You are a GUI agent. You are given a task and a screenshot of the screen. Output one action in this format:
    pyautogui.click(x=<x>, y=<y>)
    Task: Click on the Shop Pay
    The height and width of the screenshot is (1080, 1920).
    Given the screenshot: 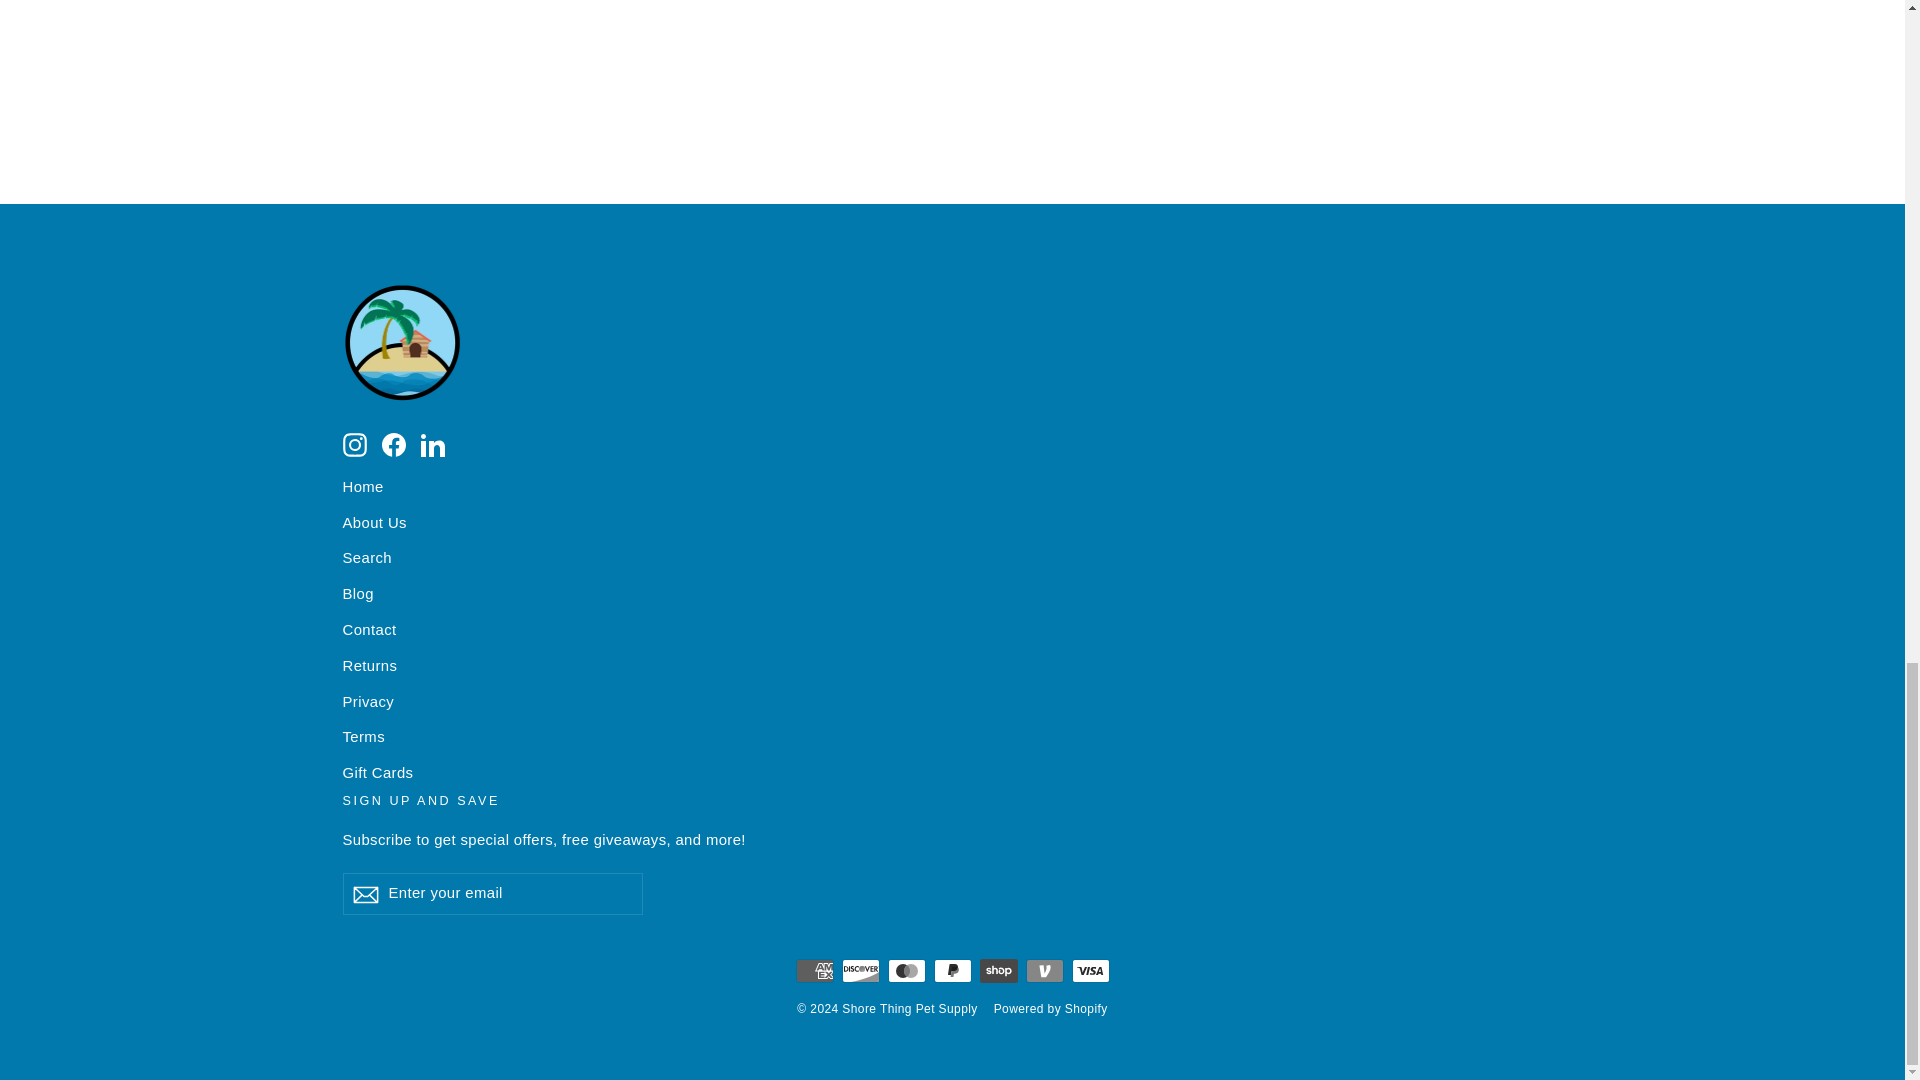 What is the action you would take?
    pyautogui.click(x=998, y=970)
    